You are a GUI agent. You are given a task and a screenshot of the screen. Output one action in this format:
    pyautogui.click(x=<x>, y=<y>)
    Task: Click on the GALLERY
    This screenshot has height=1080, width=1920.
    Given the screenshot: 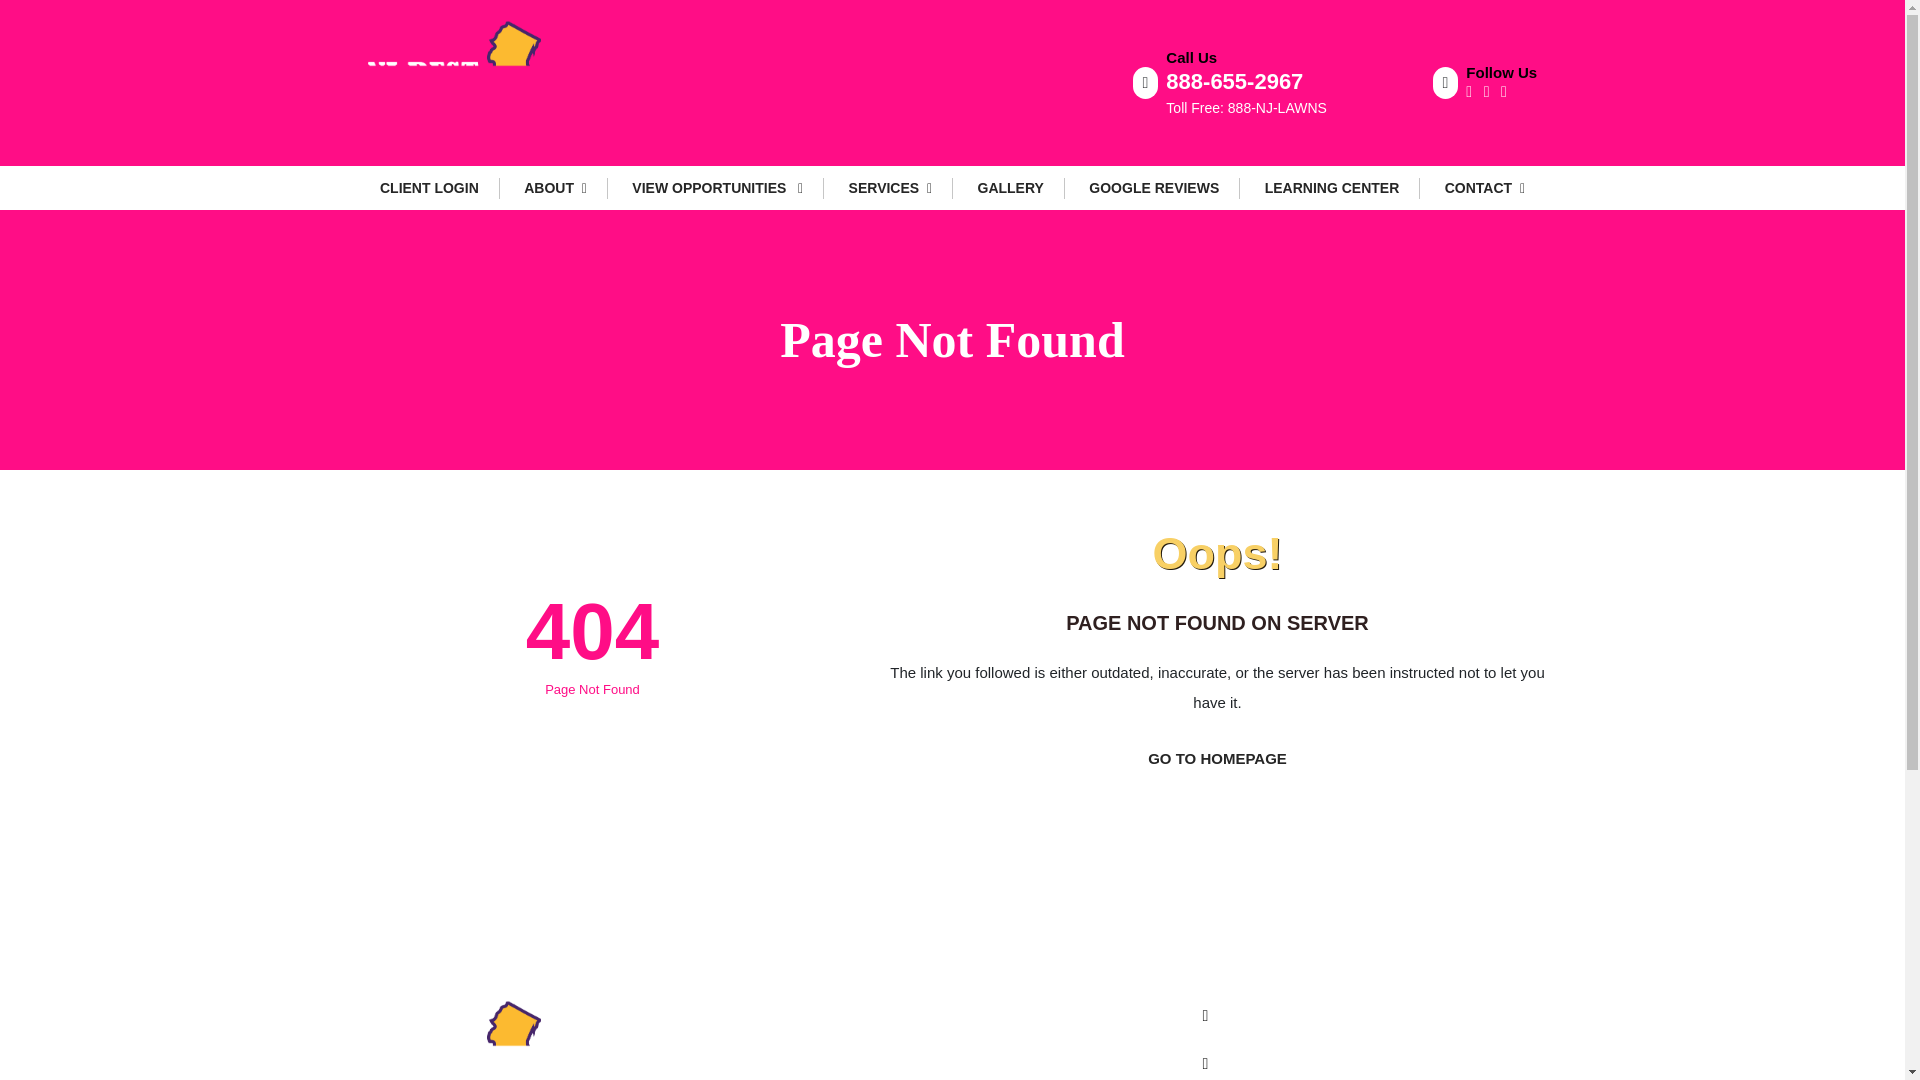 What is the action you would take?
    pyautogui.click(x=1010, y=188)
    